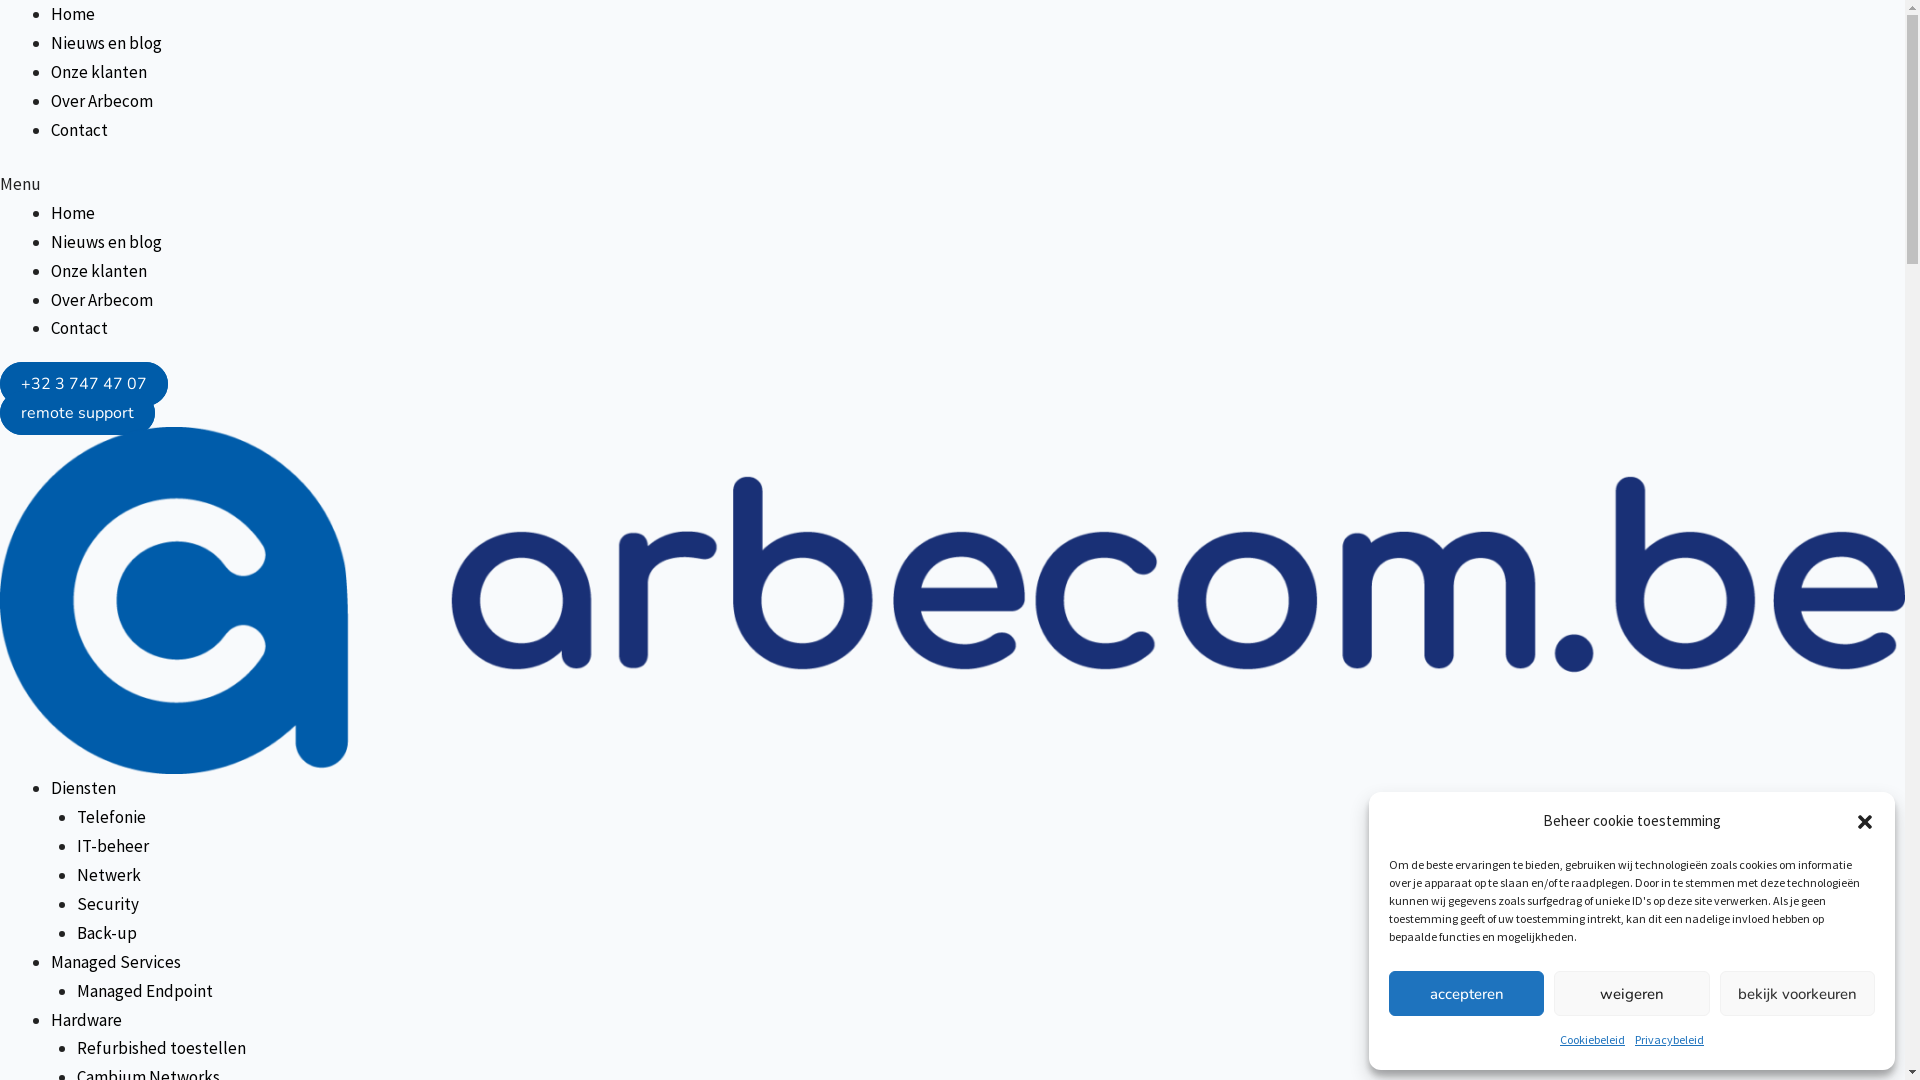  I want to click on Cookiebeleid, so click(1592, 1040).